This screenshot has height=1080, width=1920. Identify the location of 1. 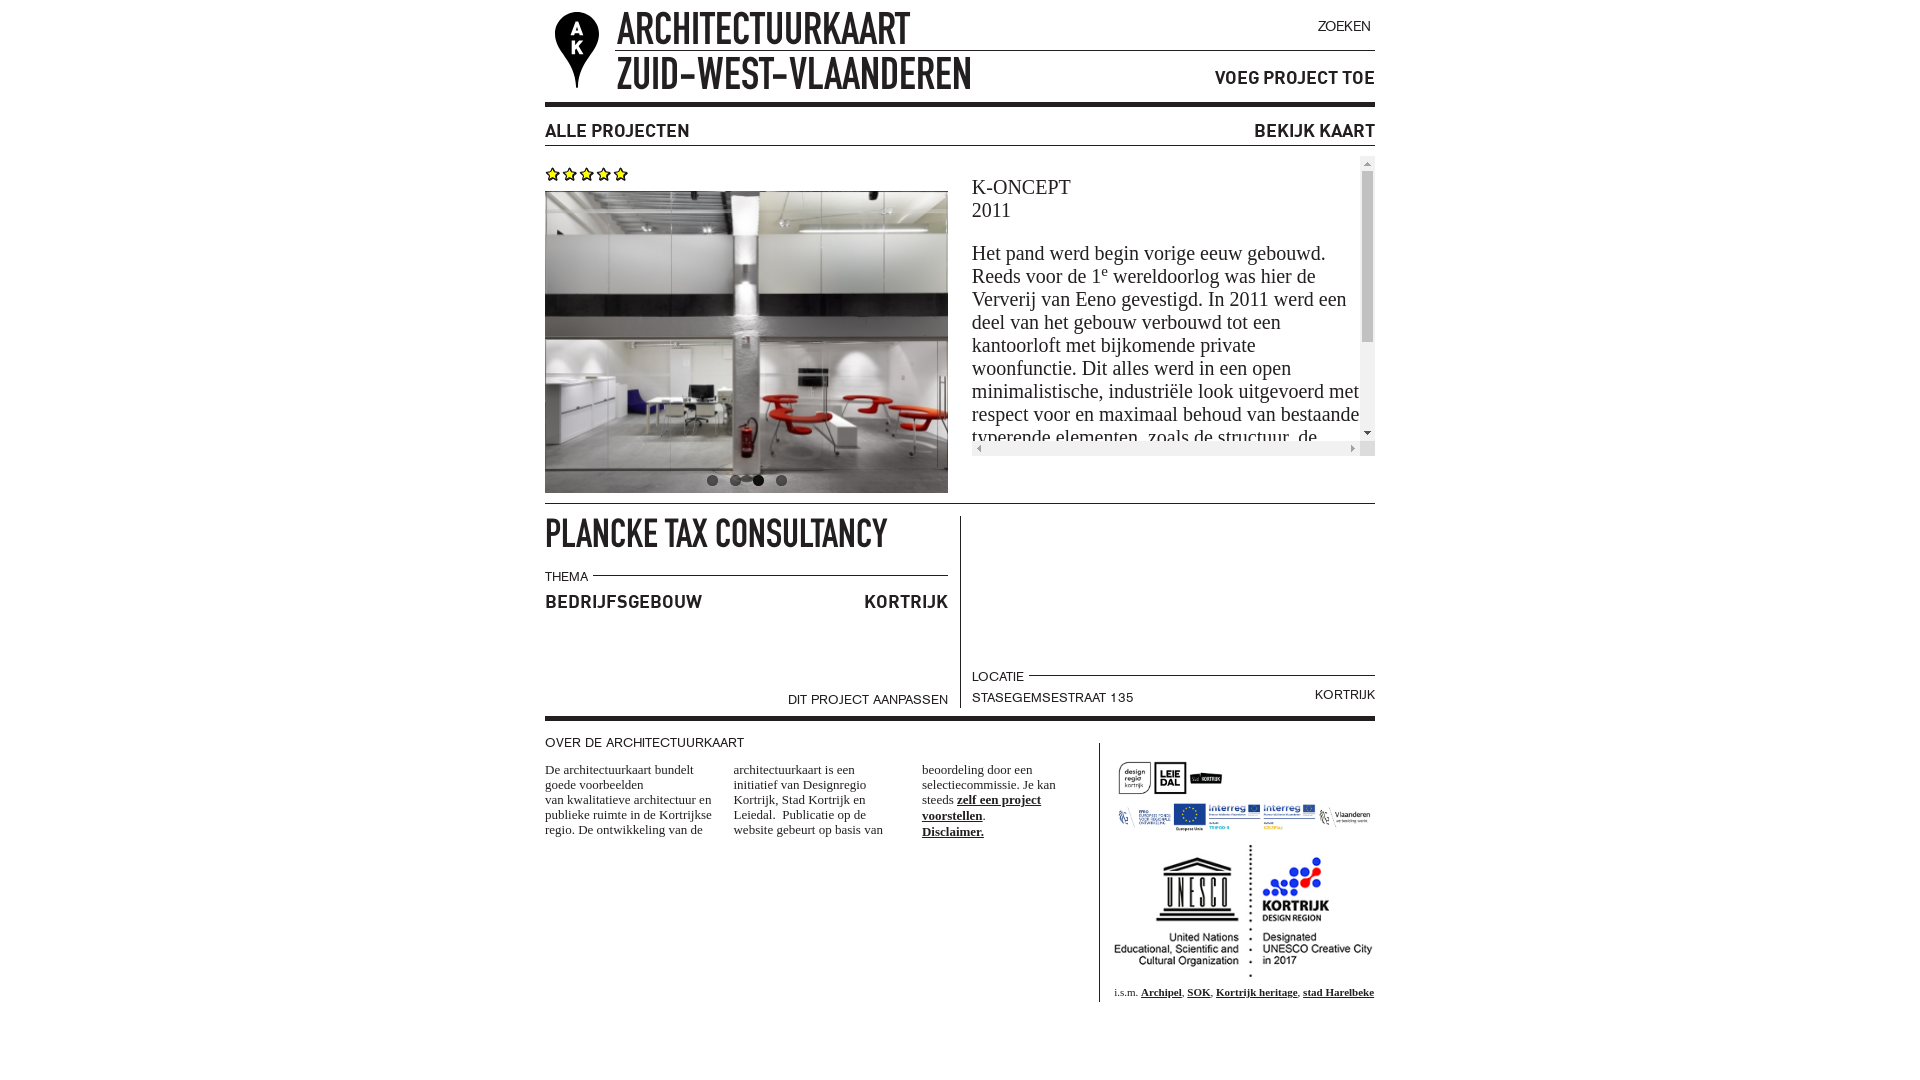
(712, 480).